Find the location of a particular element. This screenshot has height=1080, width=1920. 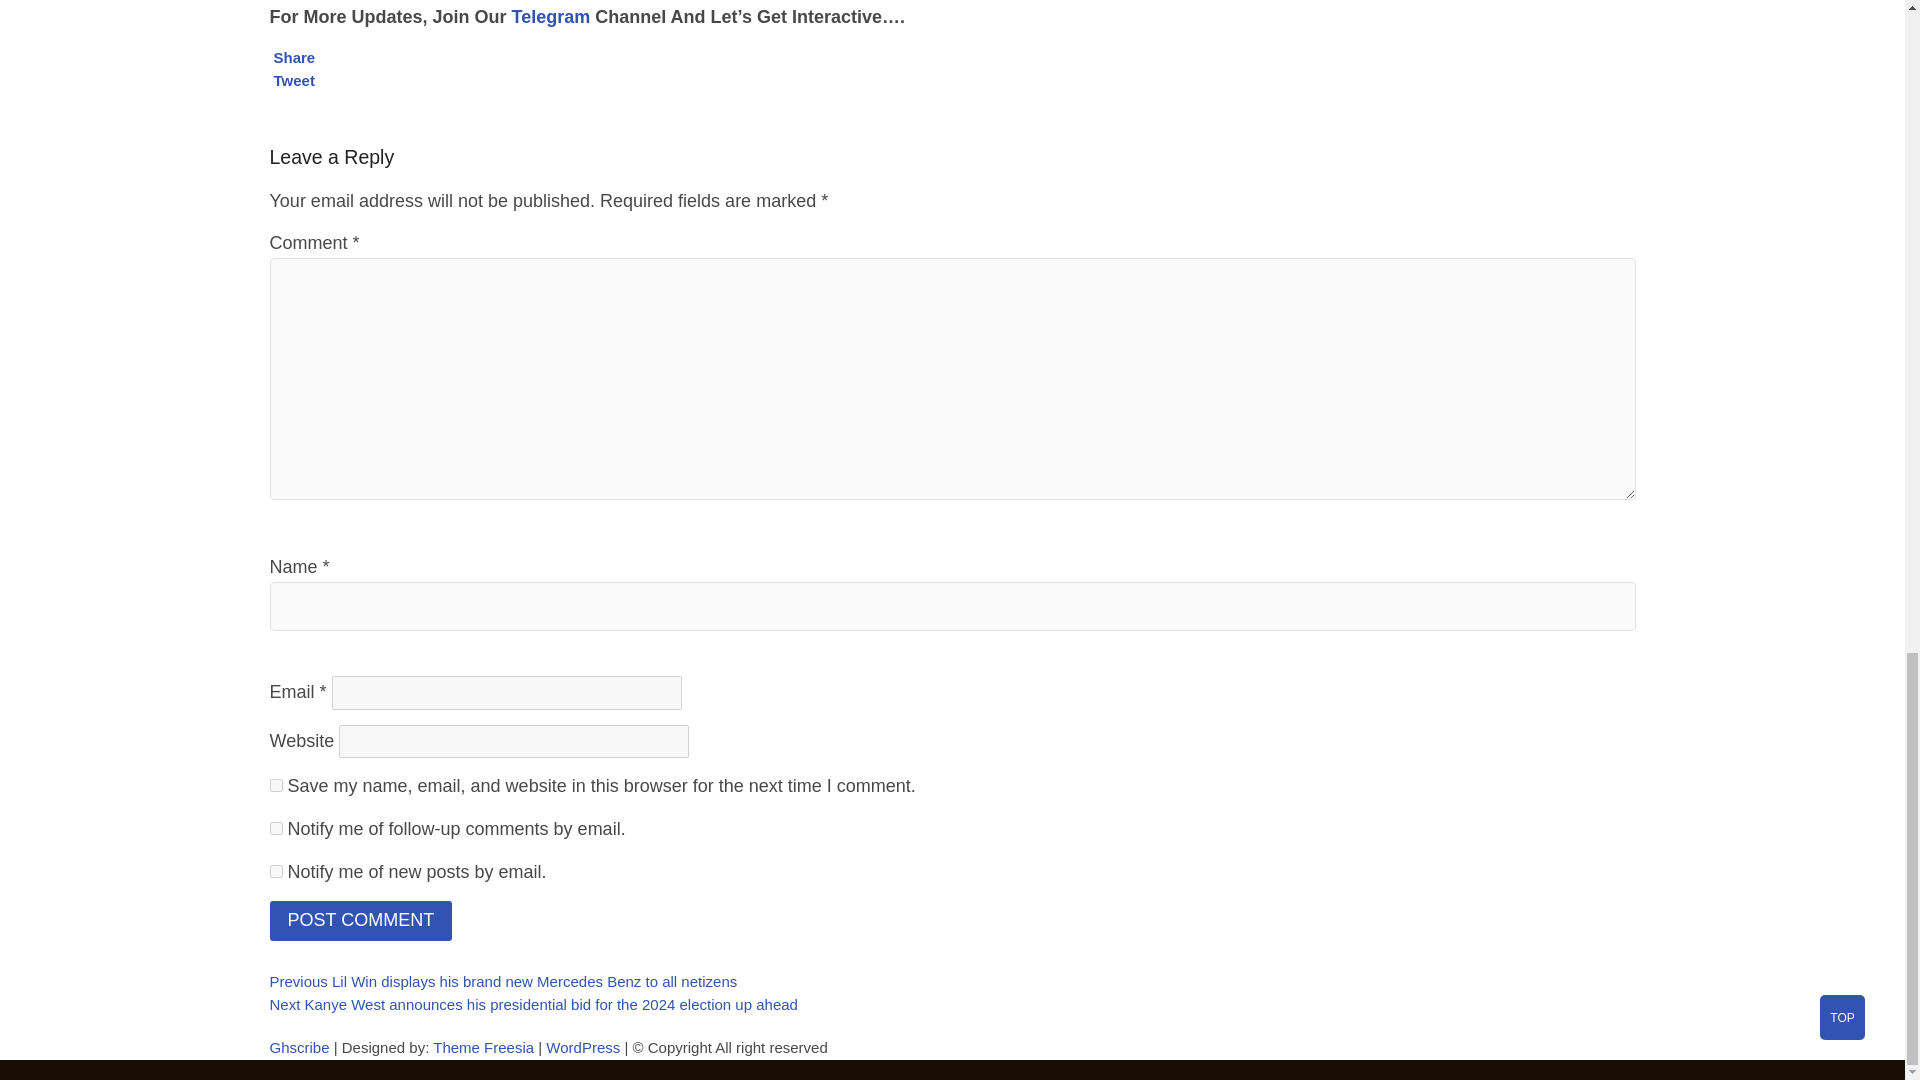

yes is located at coordinates (276, 784).